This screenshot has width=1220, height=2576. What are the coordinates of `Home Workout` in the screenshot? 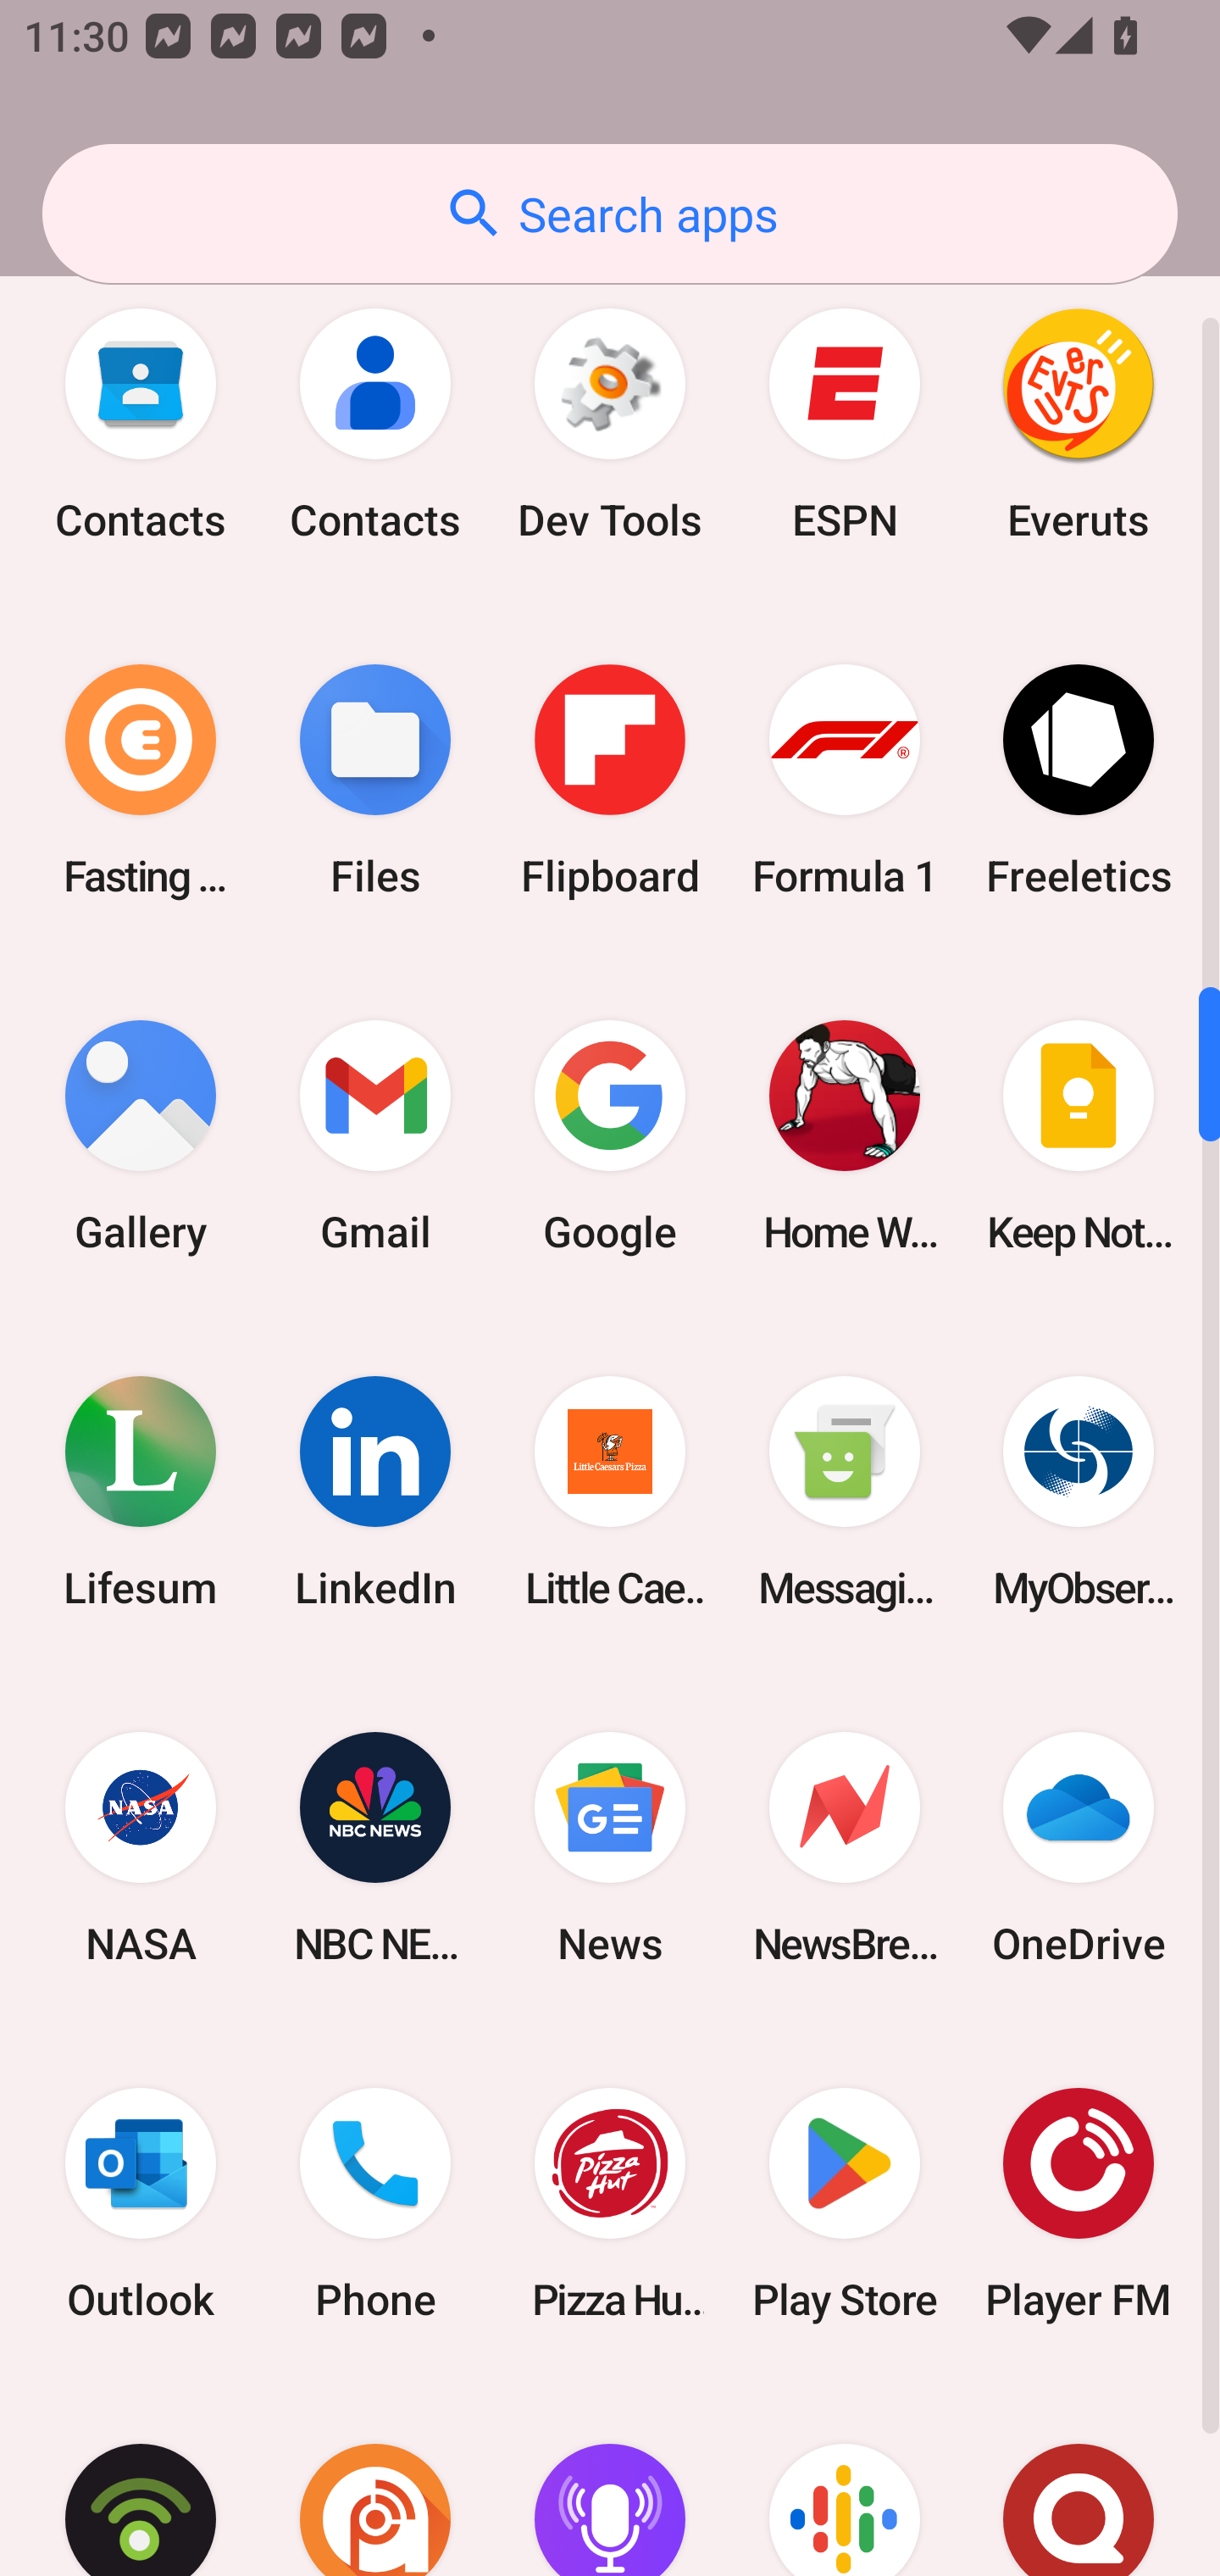 It's located at (844, 1135).